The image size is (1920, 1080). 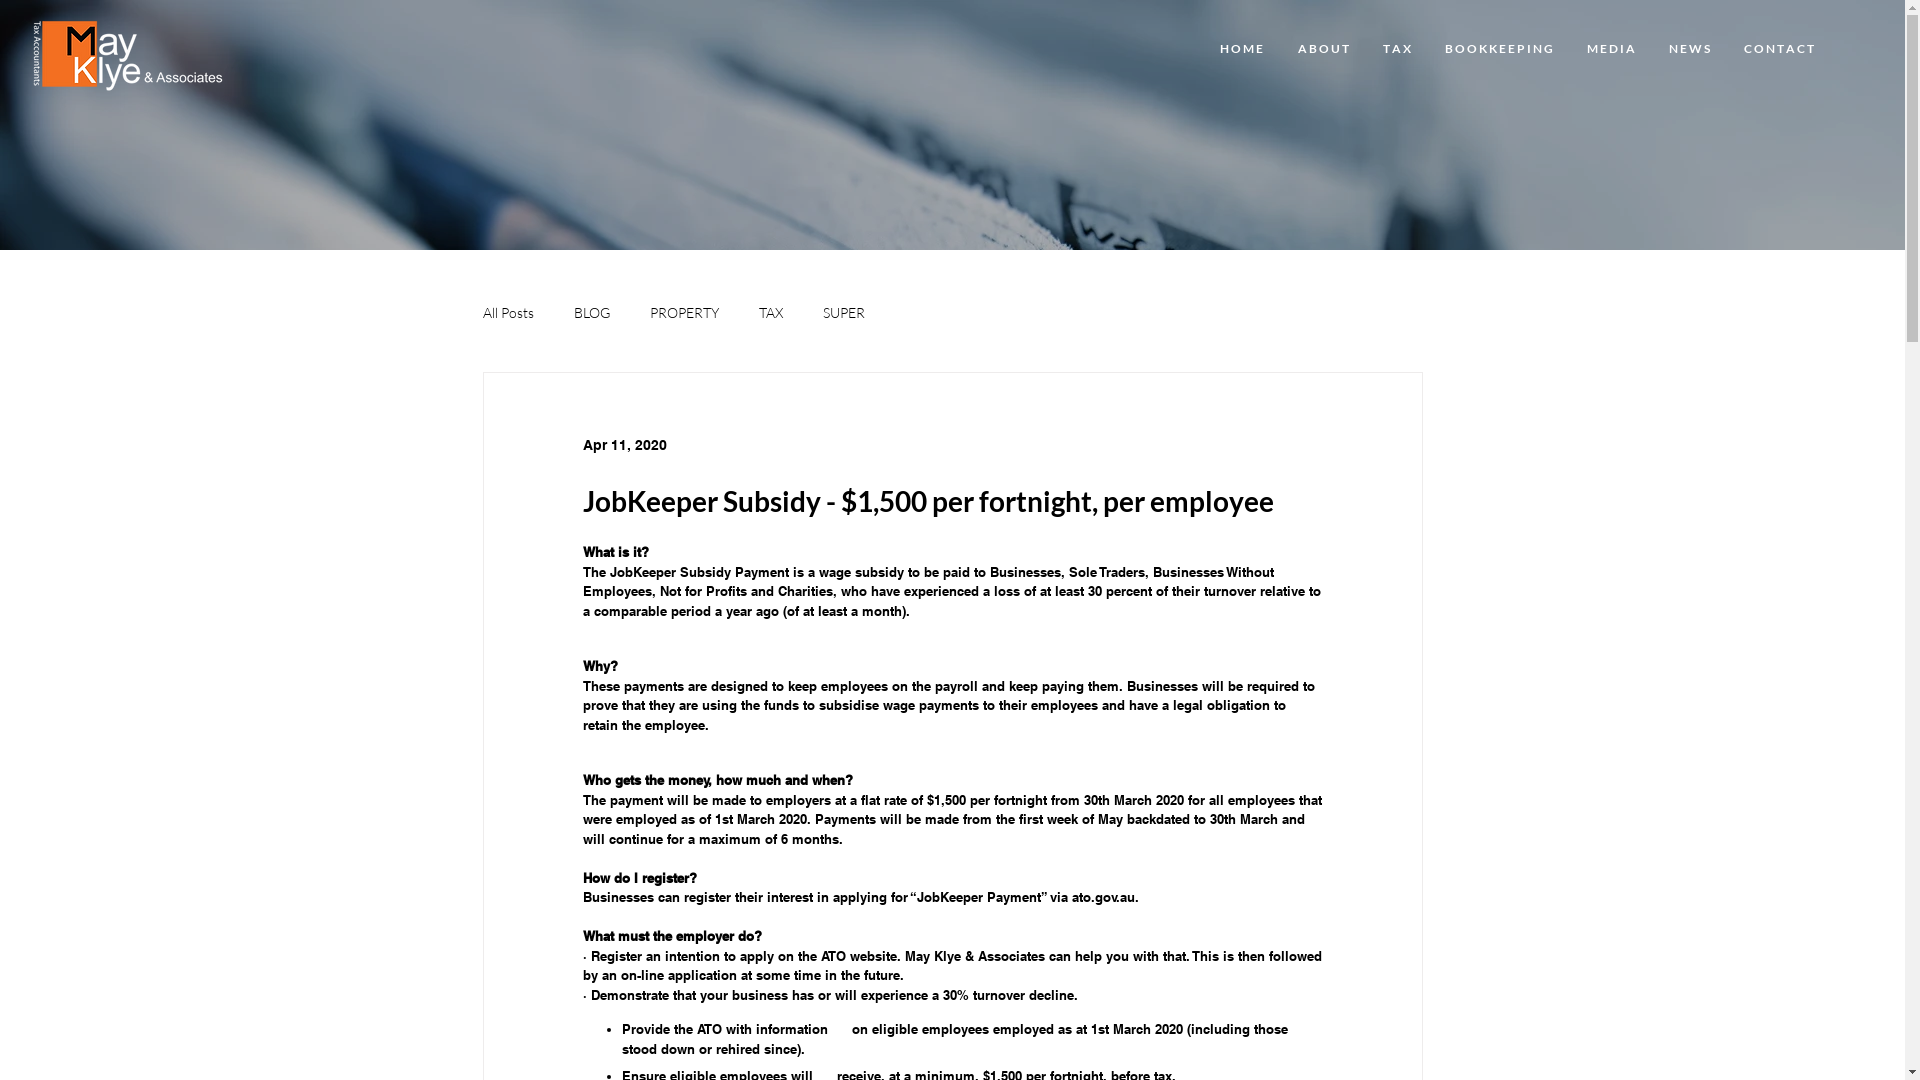 I want to click on T A X, so click(x=1397, y=49).